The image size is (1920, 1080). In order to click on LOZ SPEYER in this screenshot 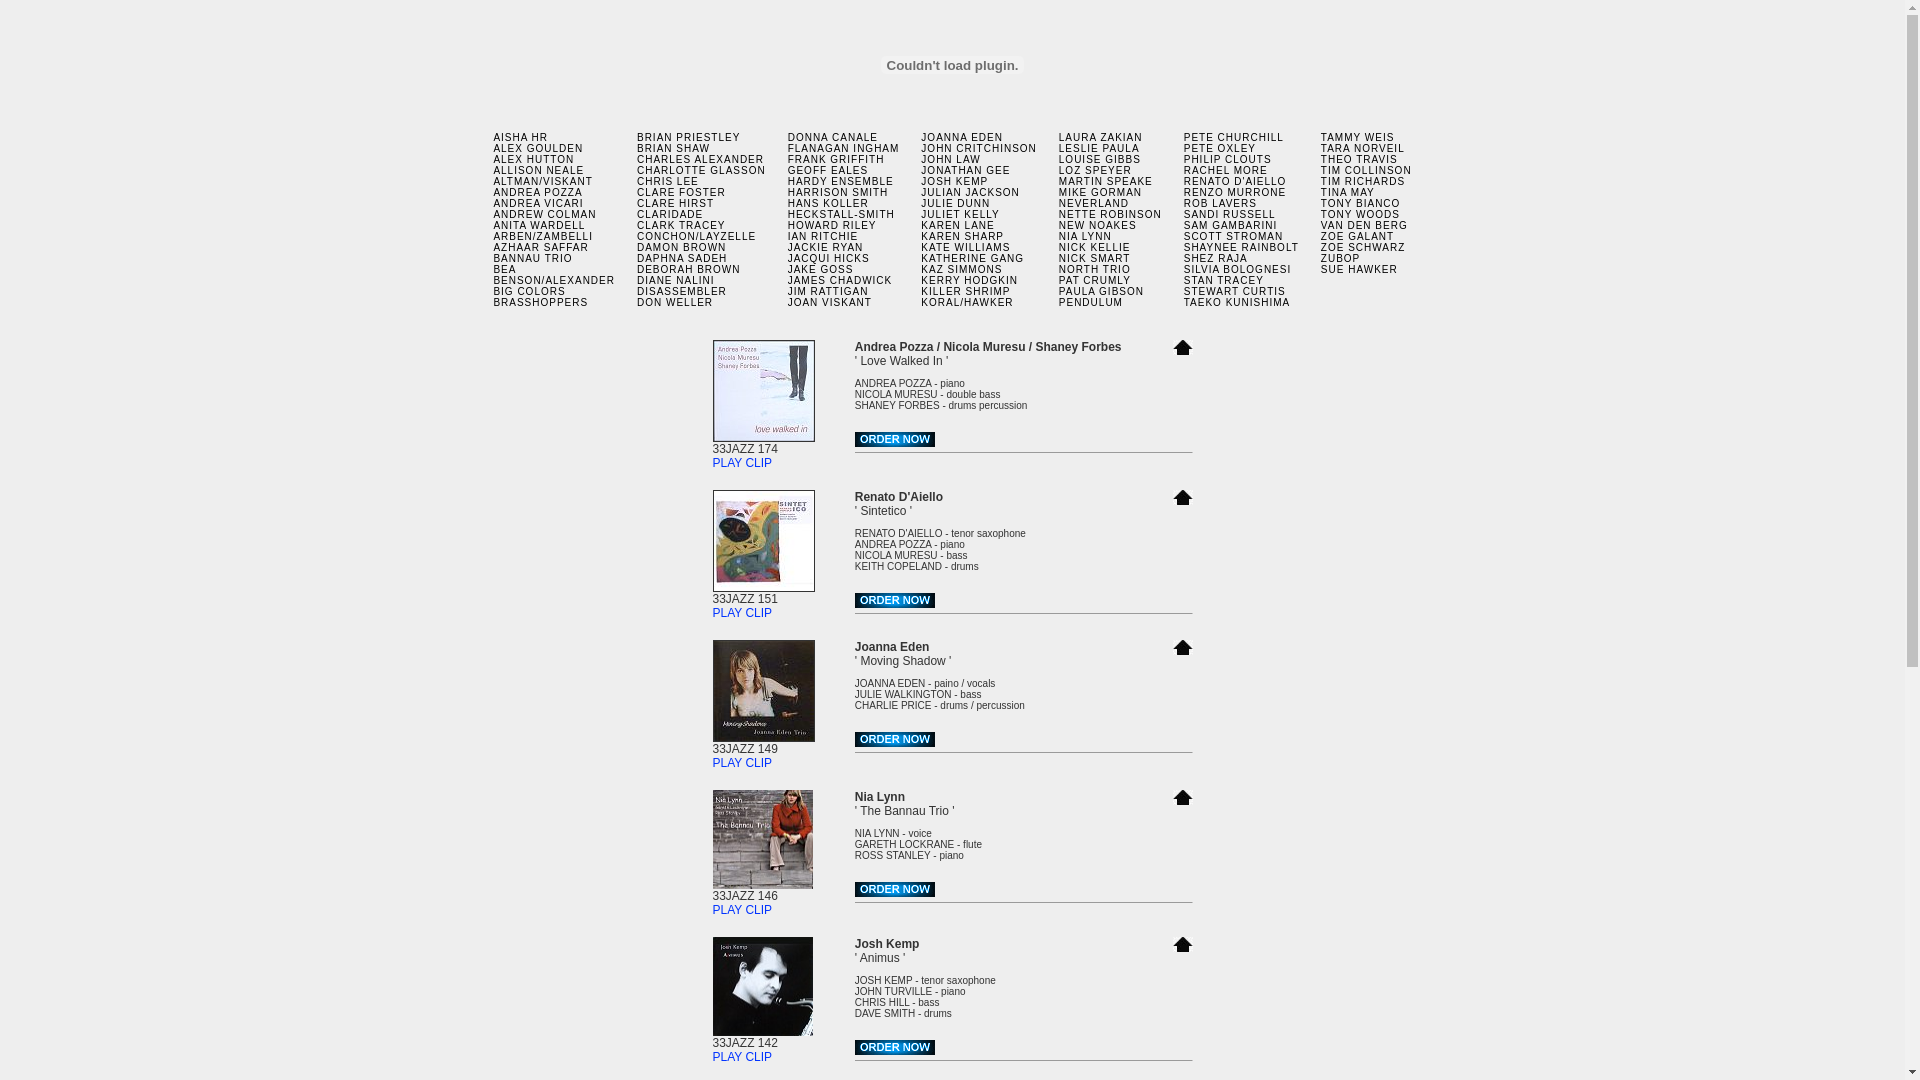, I will do `click(1096, 170)`.